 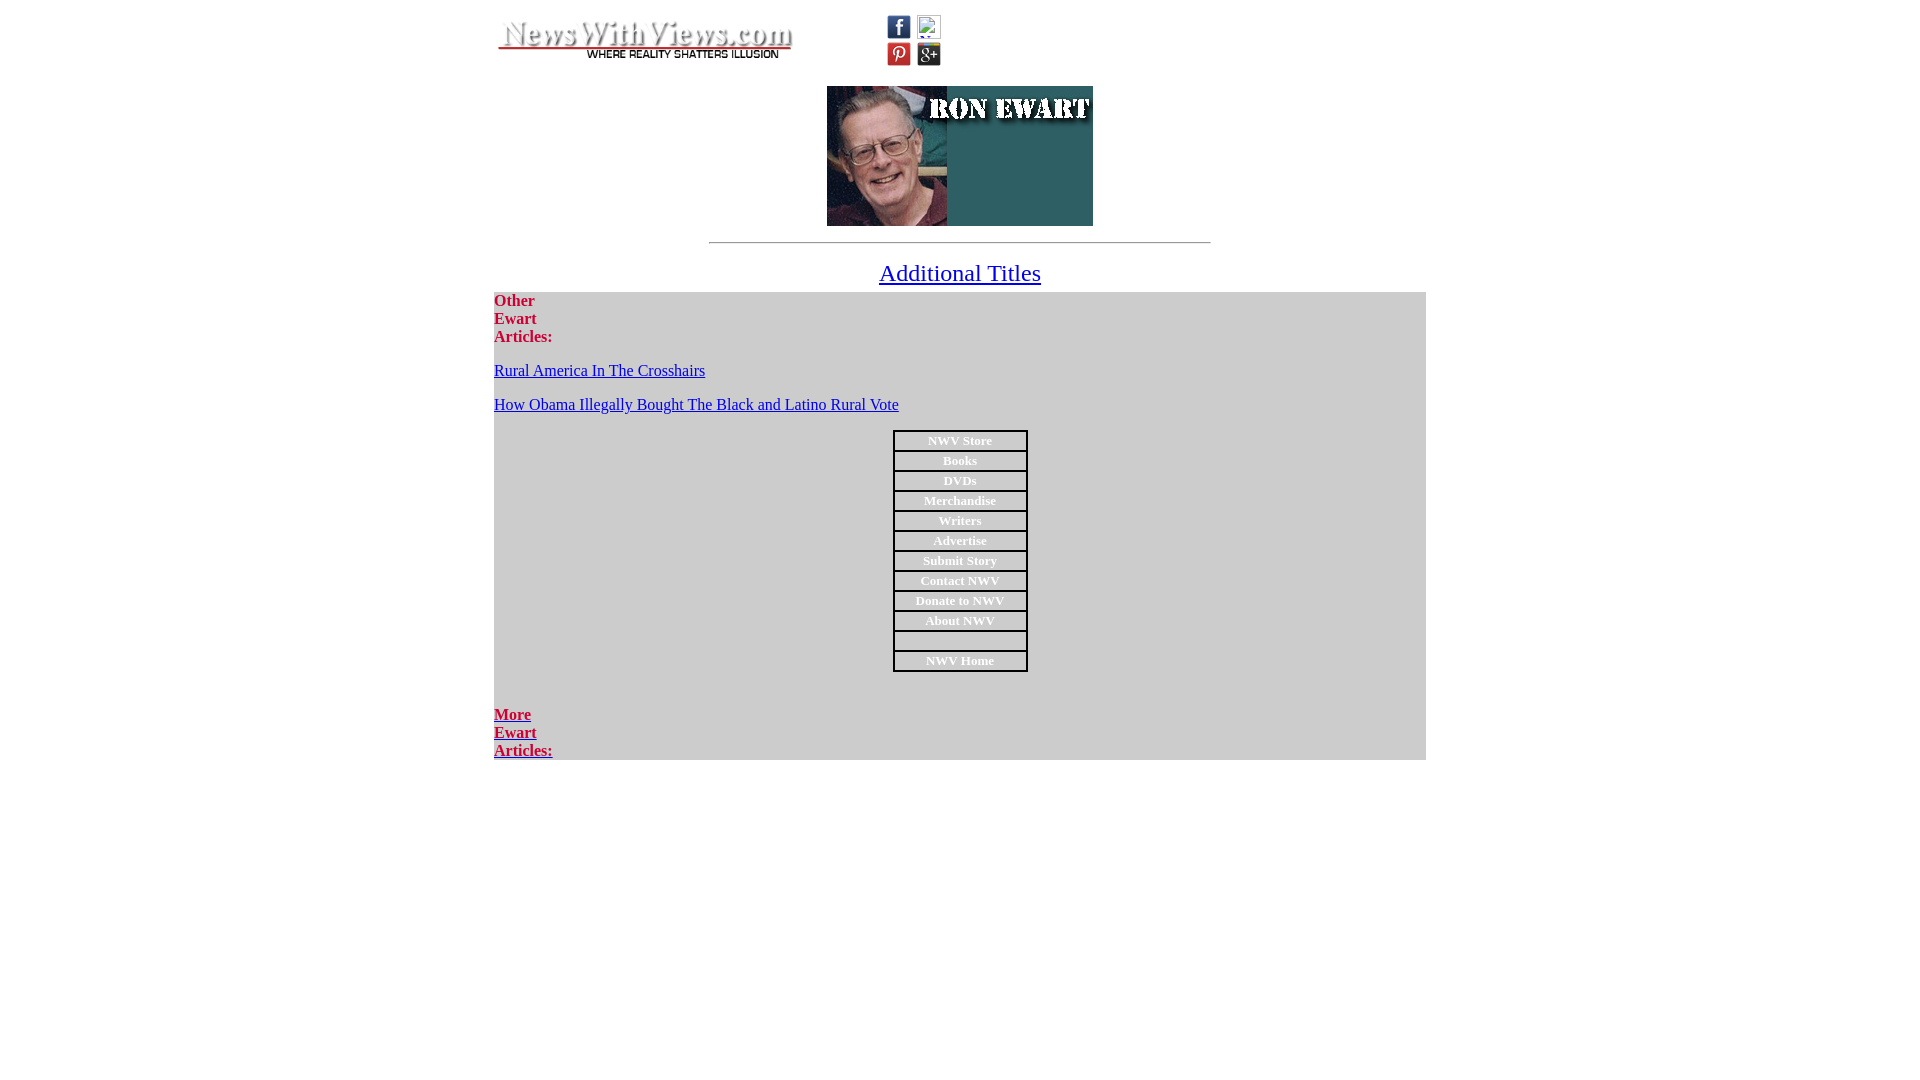 What do you see at coordinates (960, 539) in the screenshot?
I see `Advertise` at bounding box center [960, 539].